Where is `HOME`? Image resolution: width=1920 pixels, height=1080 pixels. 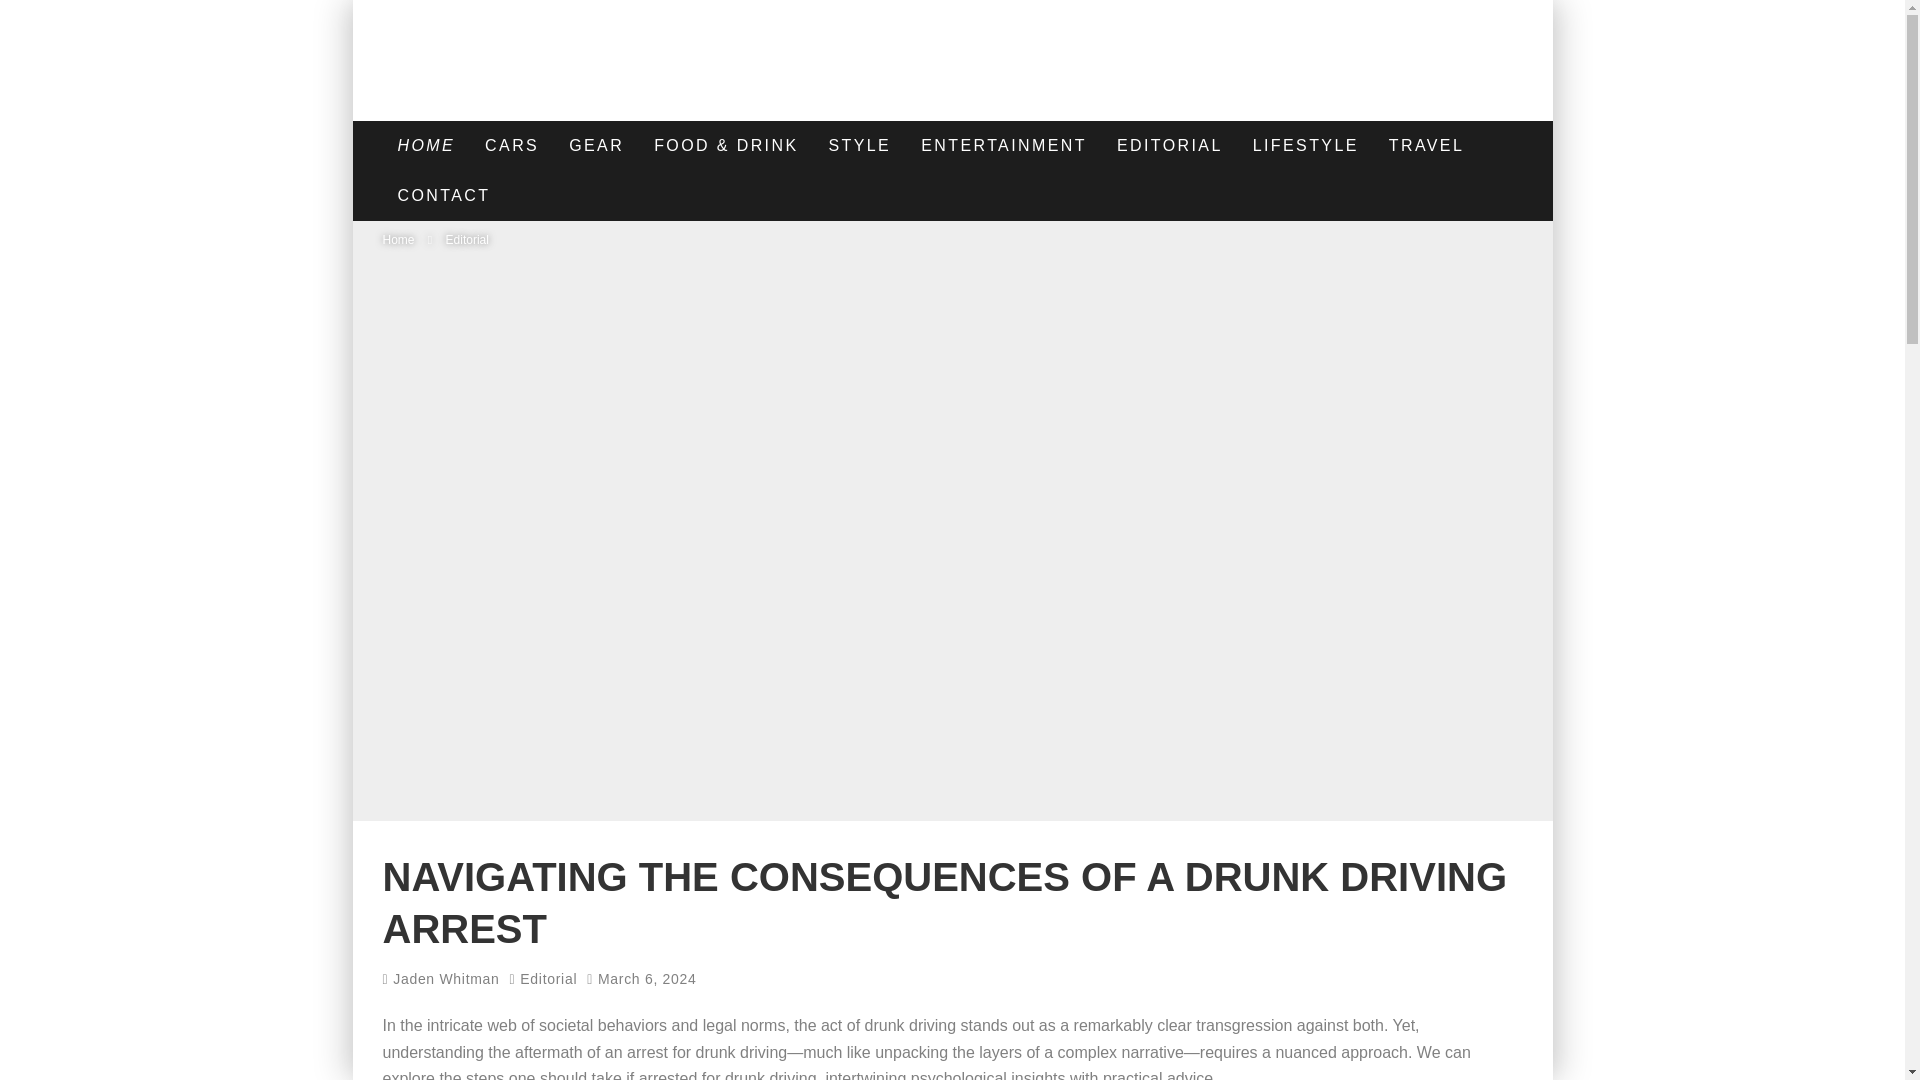
HOME is located at coordinates (426, 145).